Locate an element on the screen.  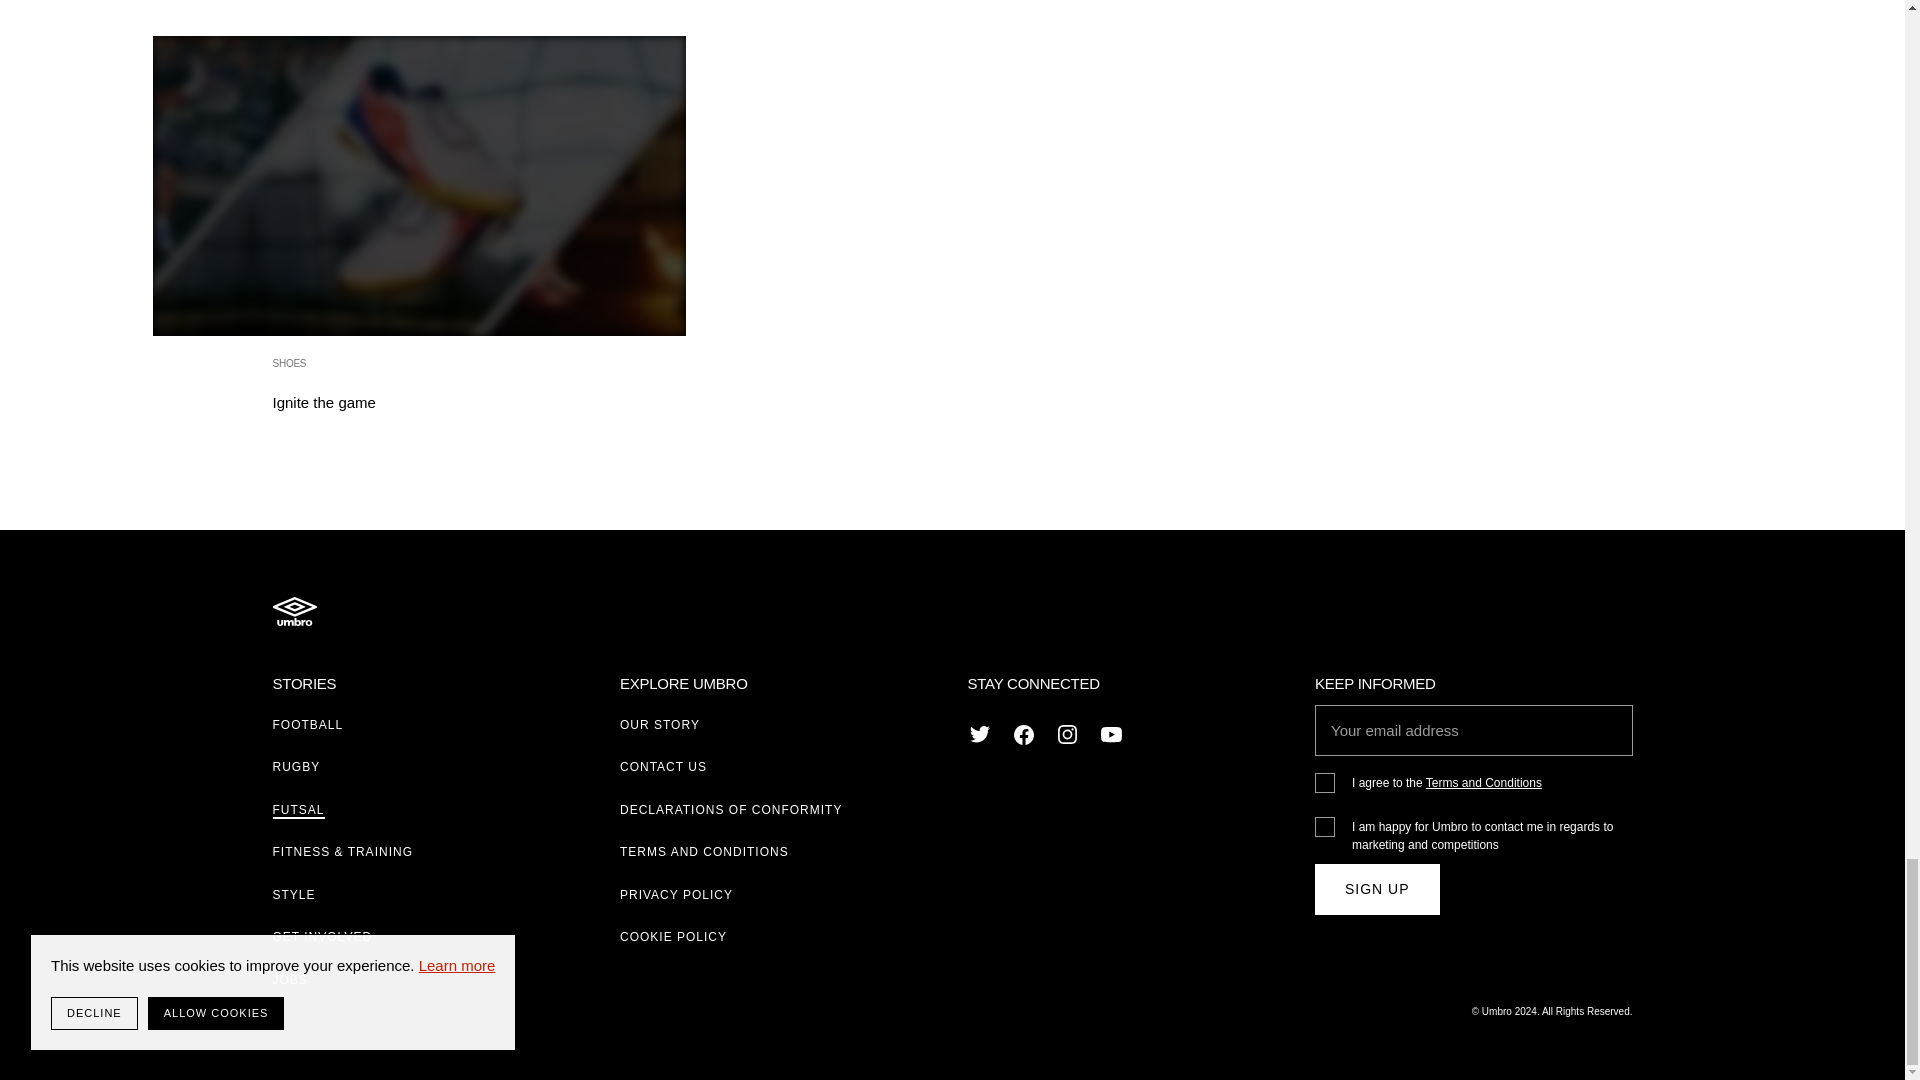
TERMS AND CONDITIONS is located at coordinates (704, 851).